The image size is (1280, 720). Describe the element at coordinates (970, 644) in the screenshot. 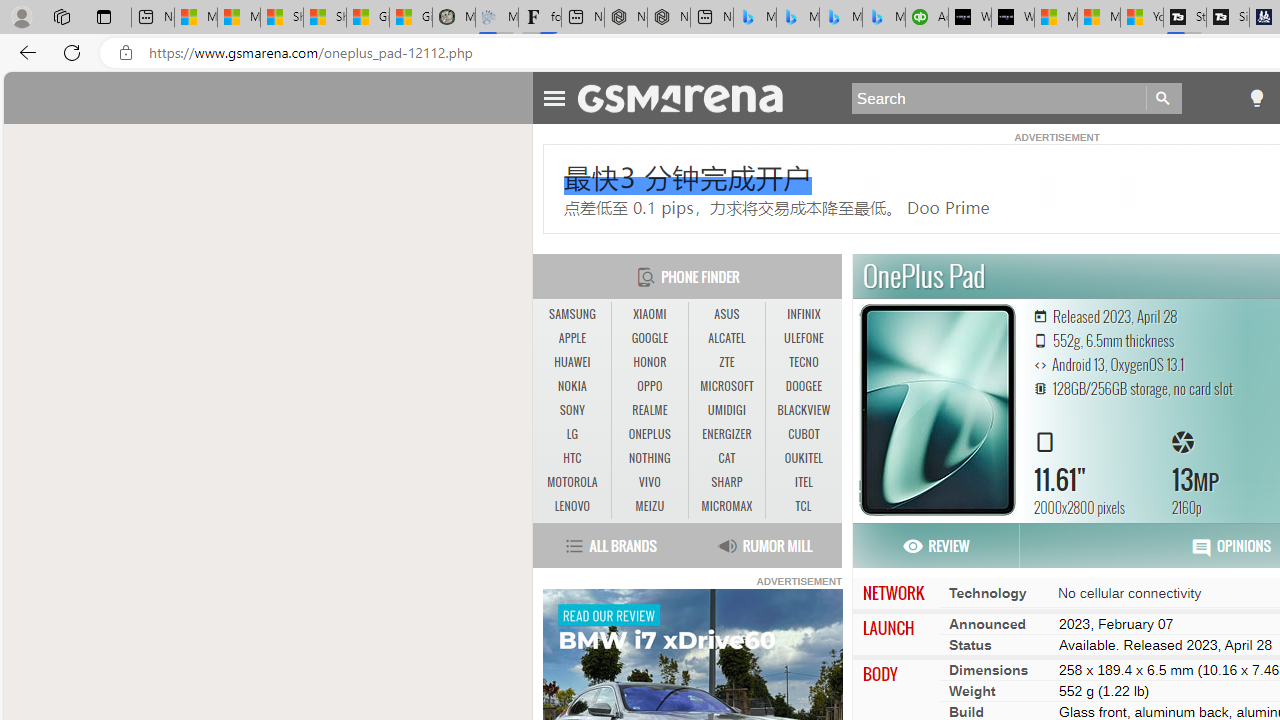

I see `Status` at that location.